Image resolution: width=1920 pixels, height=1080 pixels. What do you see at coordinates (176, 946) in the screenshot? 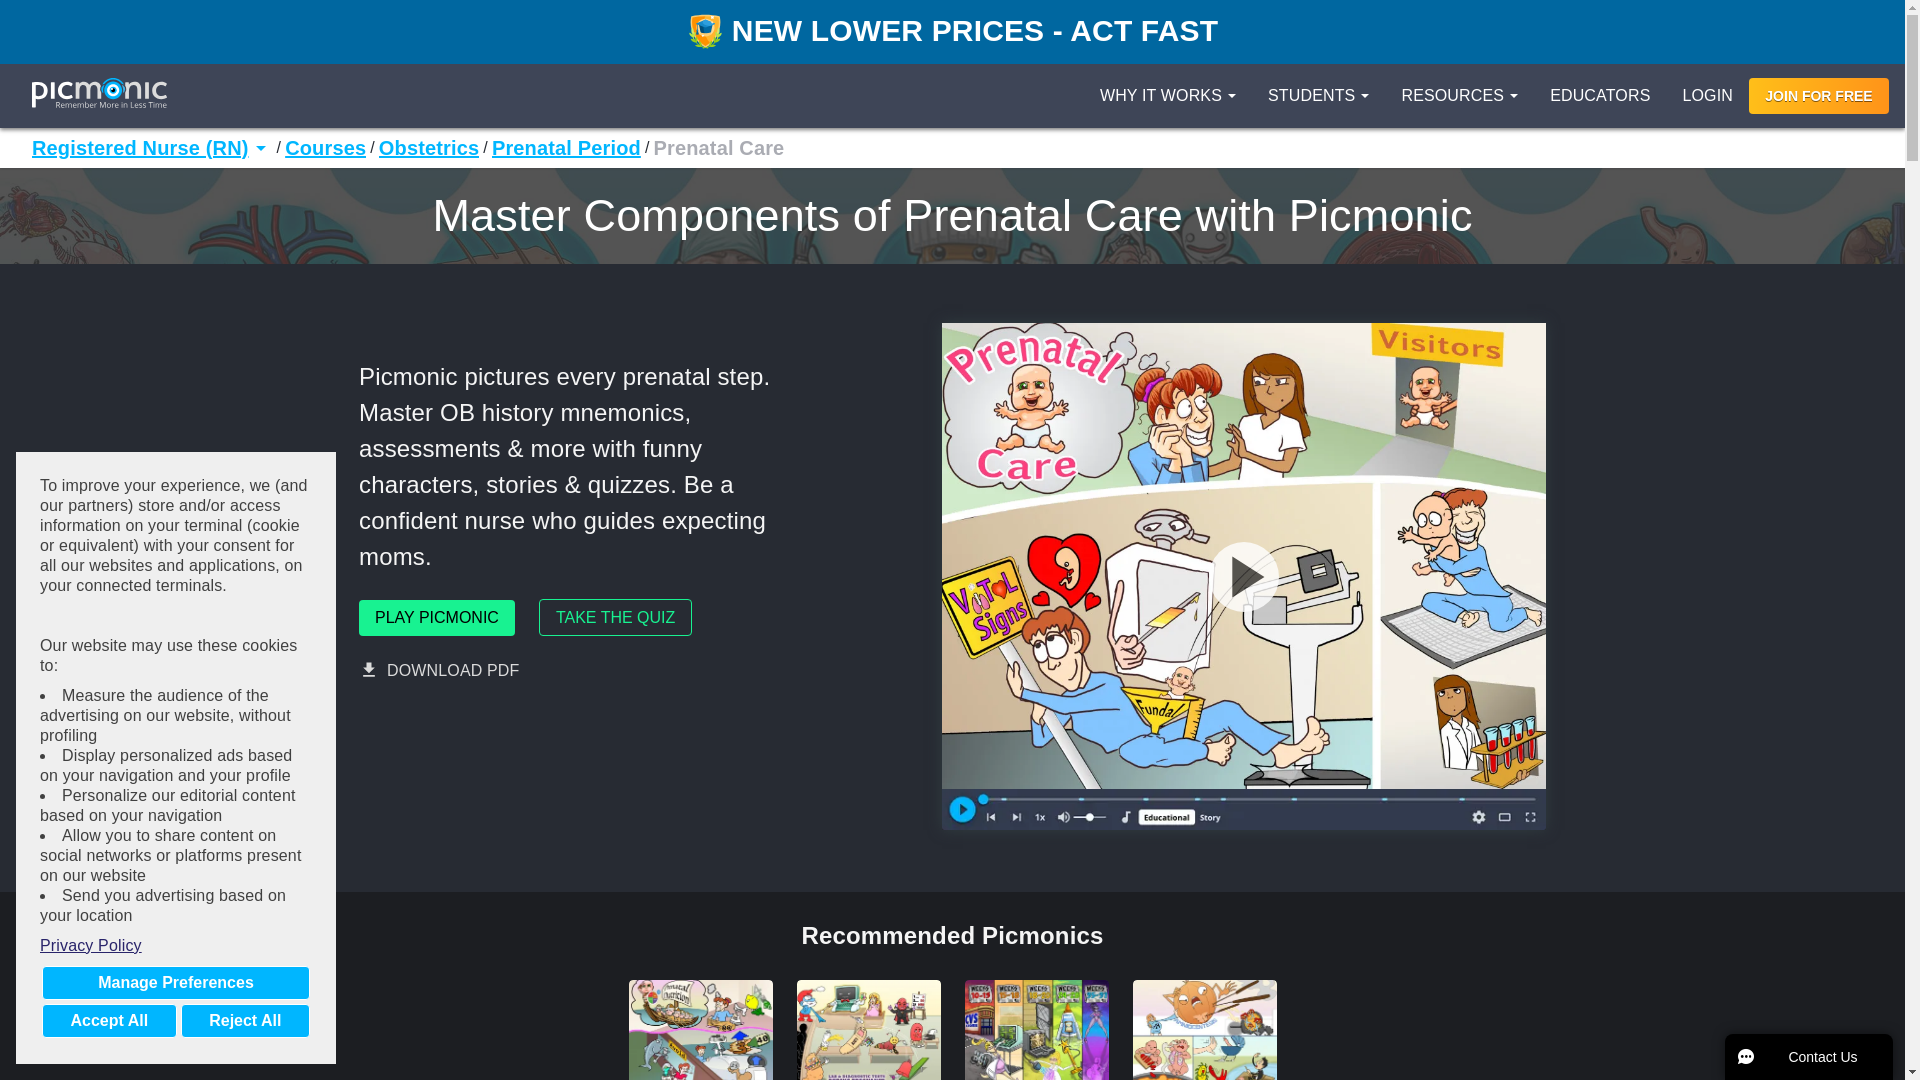
I see `Privacy Policy` at bounding box center [176, 946].